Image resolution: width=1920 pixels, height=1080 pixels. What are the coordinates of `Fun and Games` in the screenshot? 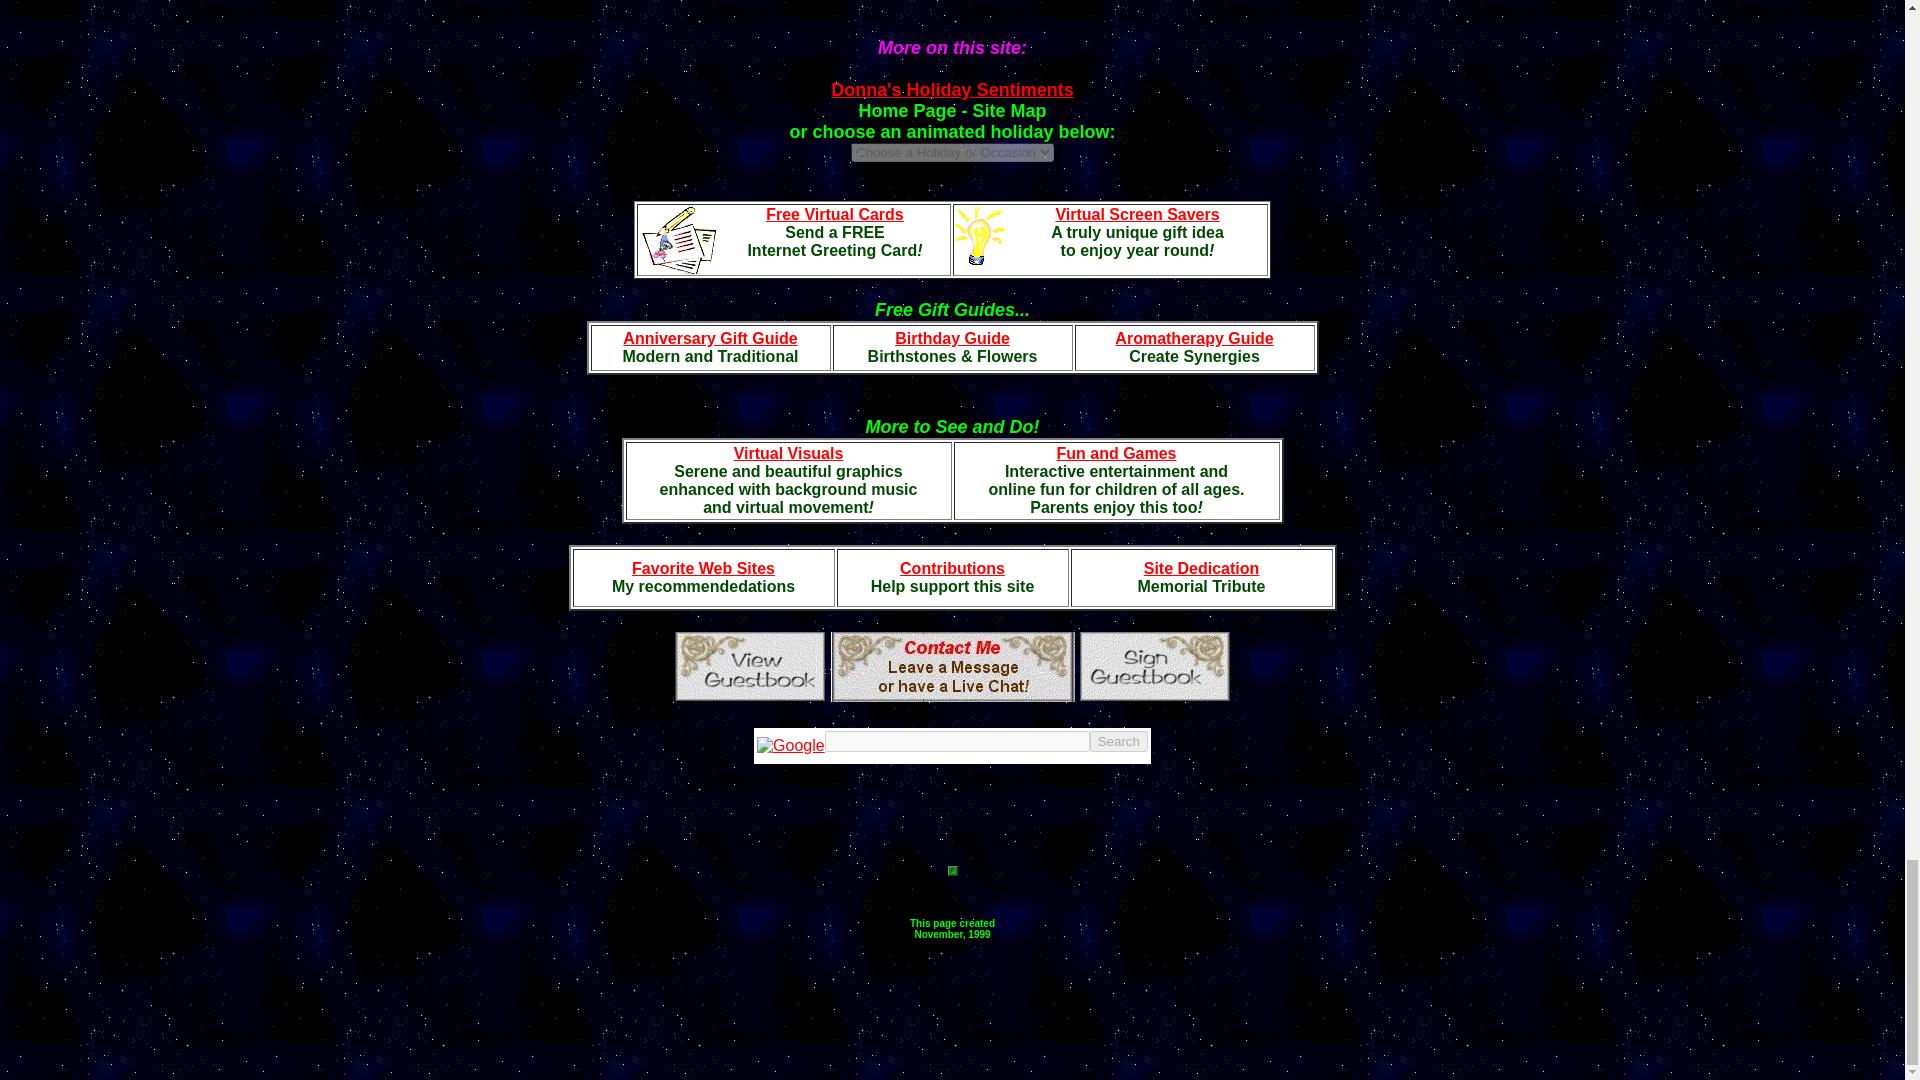 It's located at (1116, 453).